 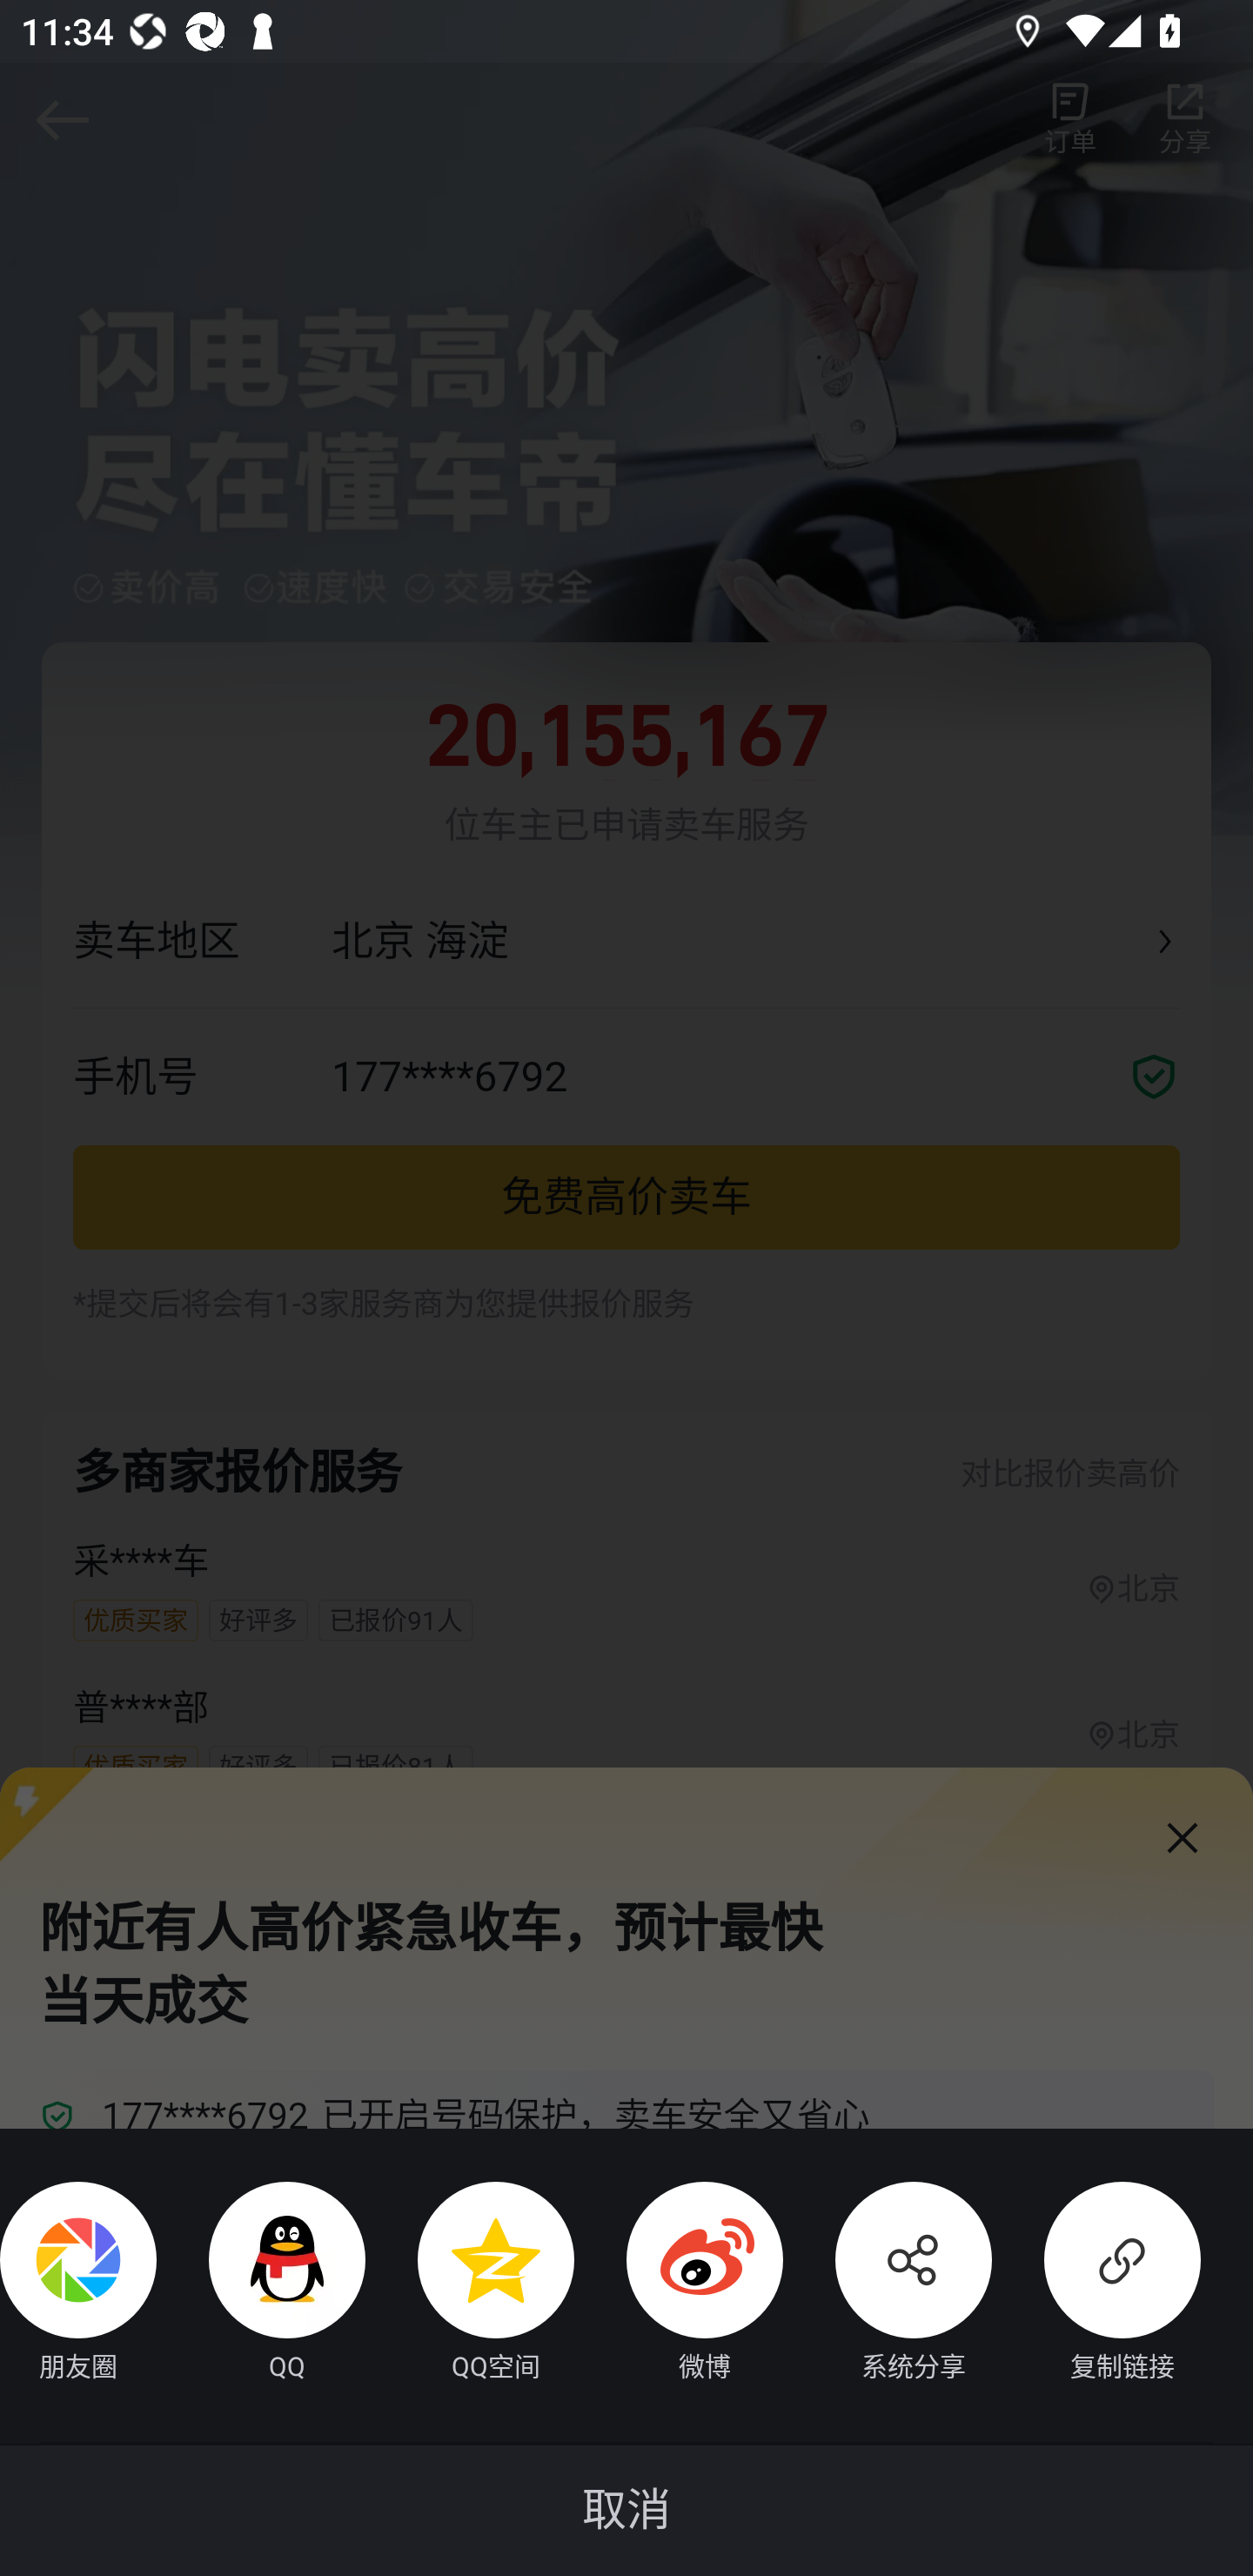 I want to click on 系统分享, so click(x=888, y=2284).